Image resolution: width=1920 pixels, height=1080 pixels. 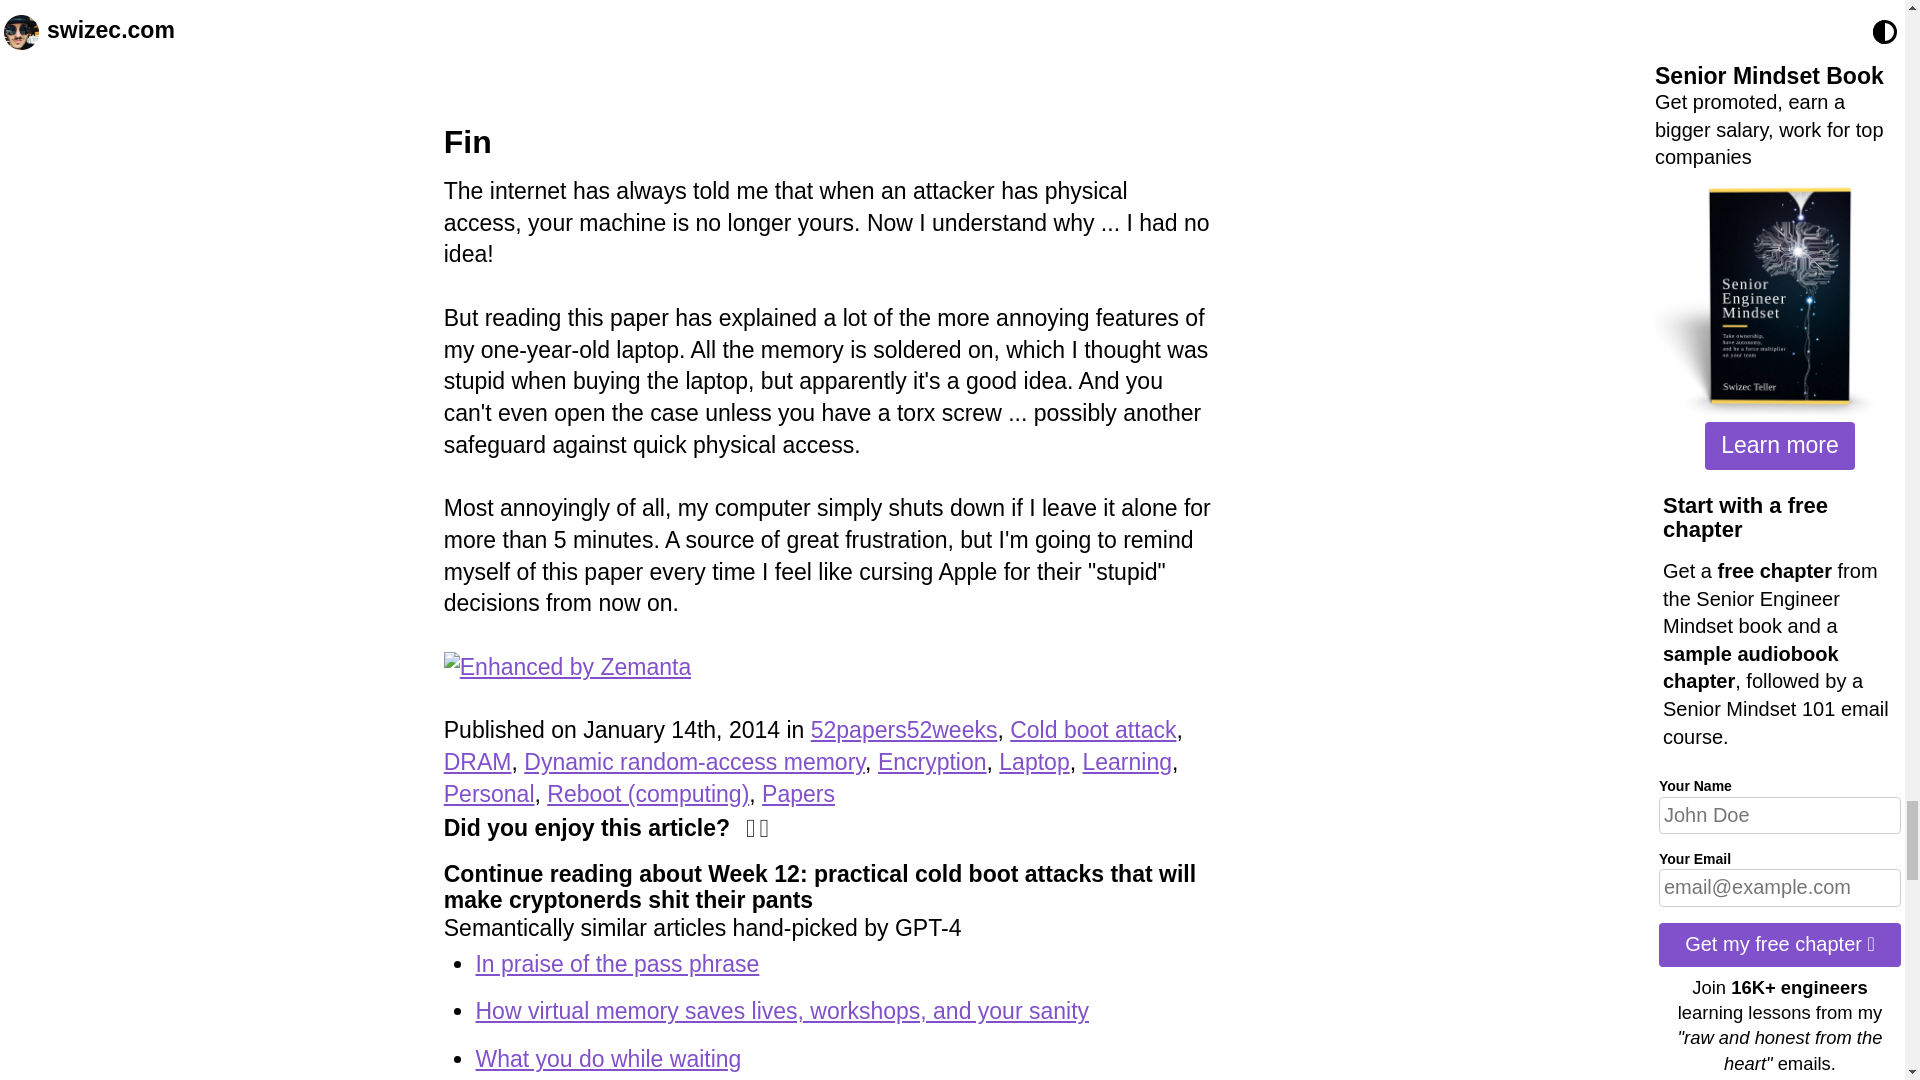 I want to click on DRAM, so click(x=478, y=762).